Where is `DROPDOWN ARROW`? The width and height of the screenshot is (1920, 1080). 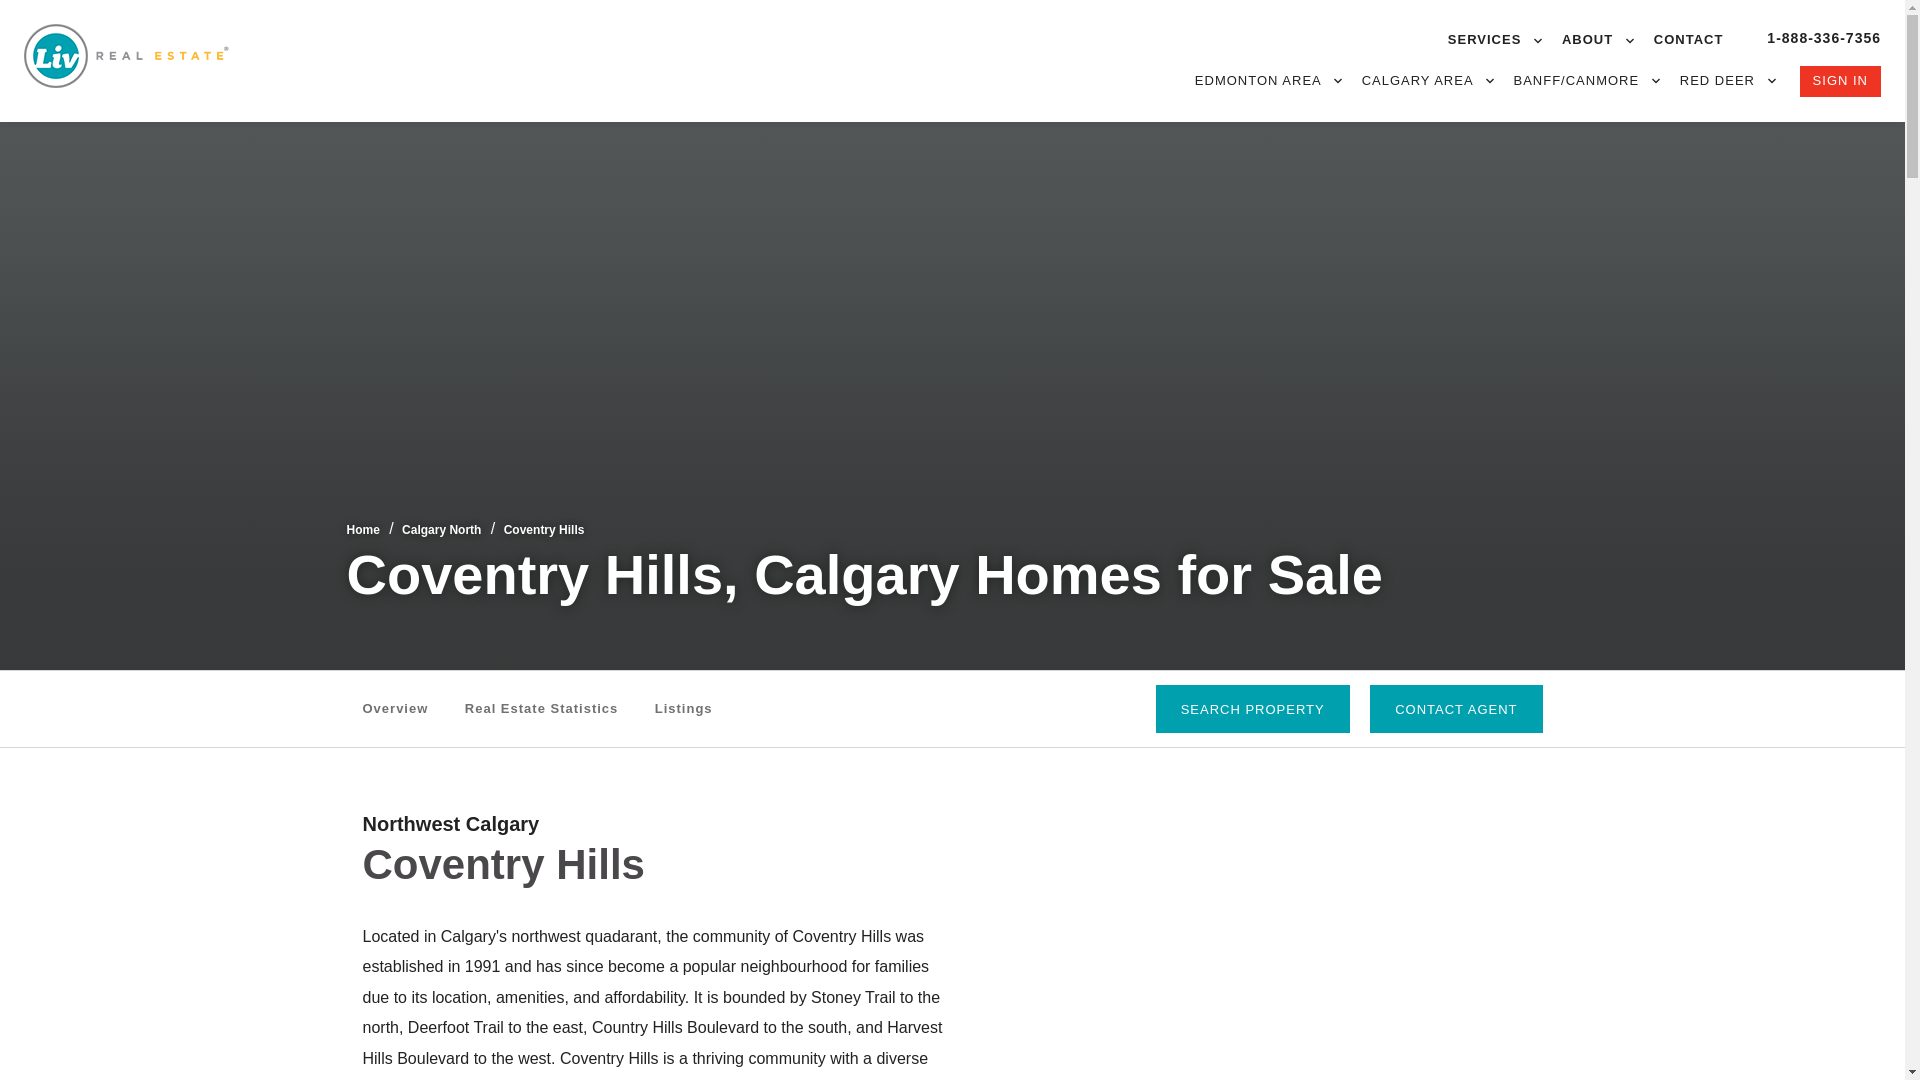
DROPDOWN ARROW is located at coordinates (1490, 80).